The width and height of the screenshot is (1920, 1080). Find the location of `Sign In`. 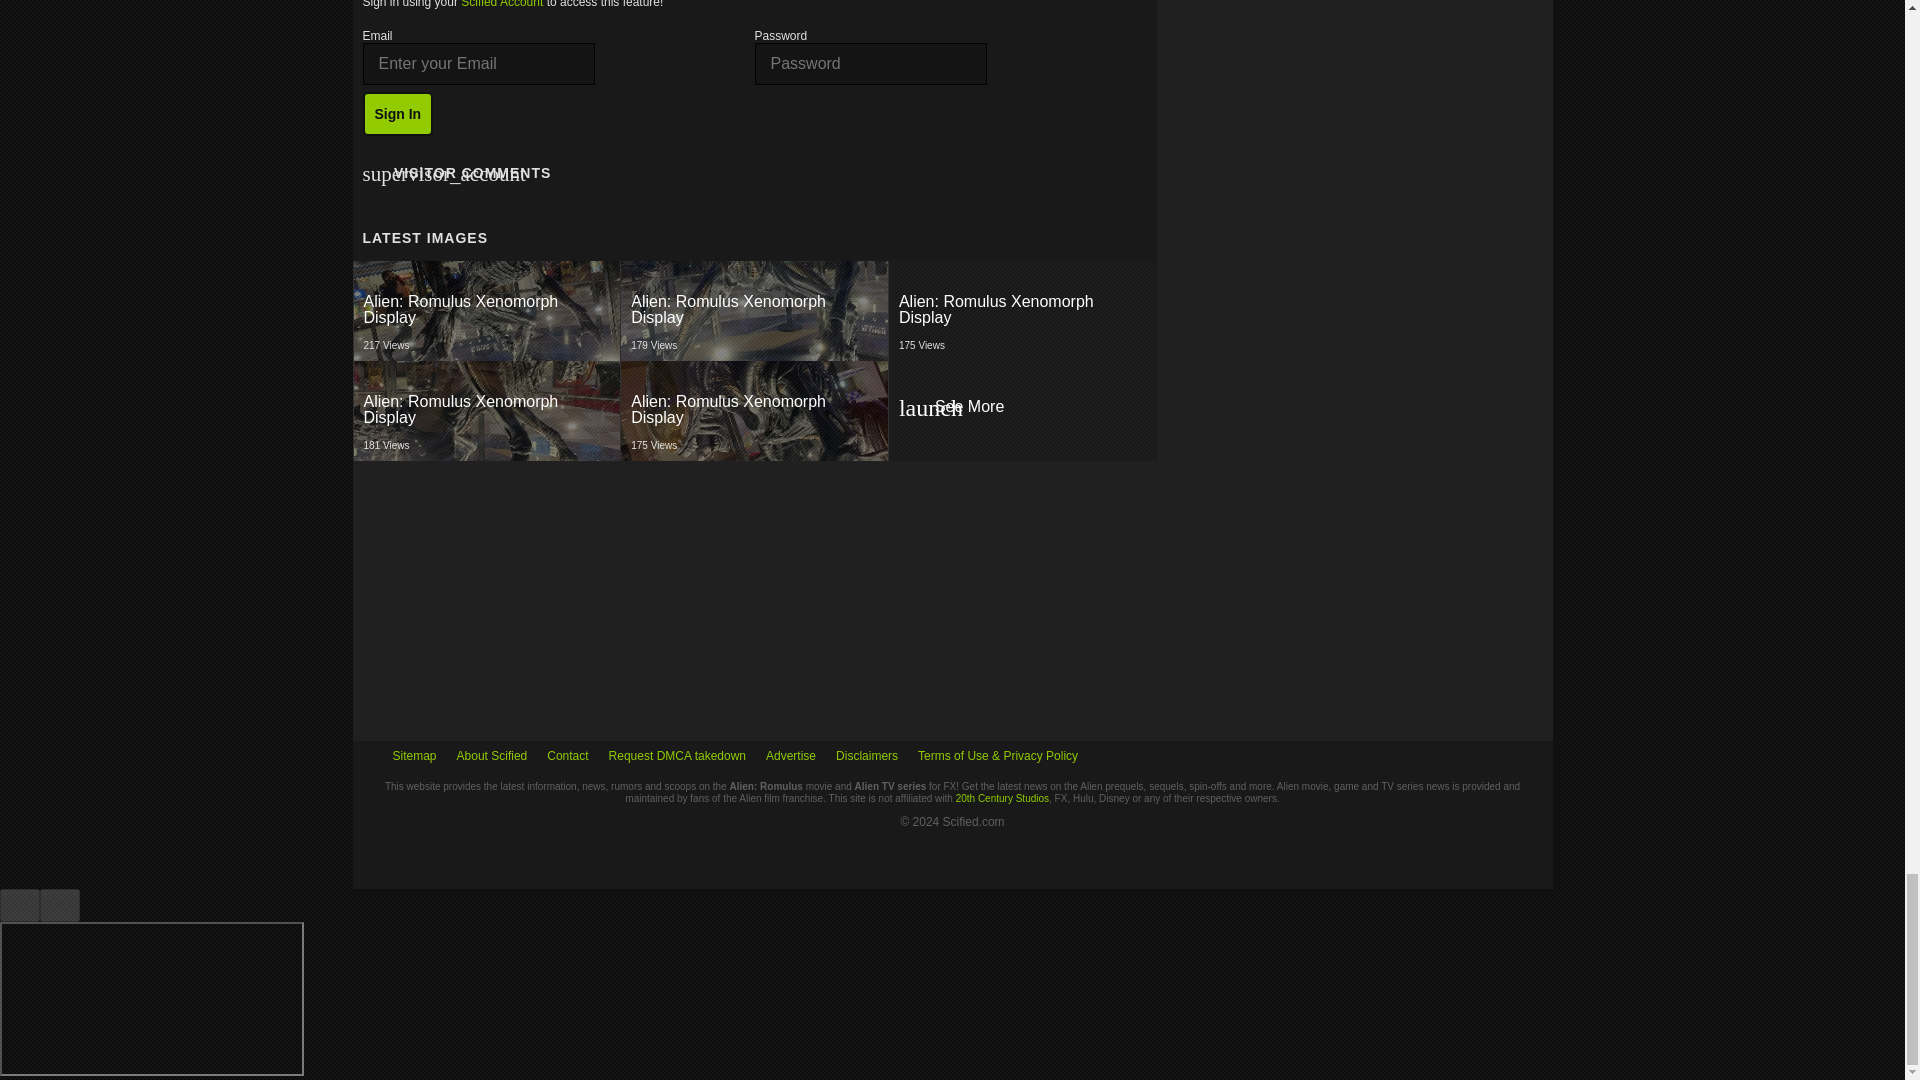

Sign In is located at coordinates (754, 310).